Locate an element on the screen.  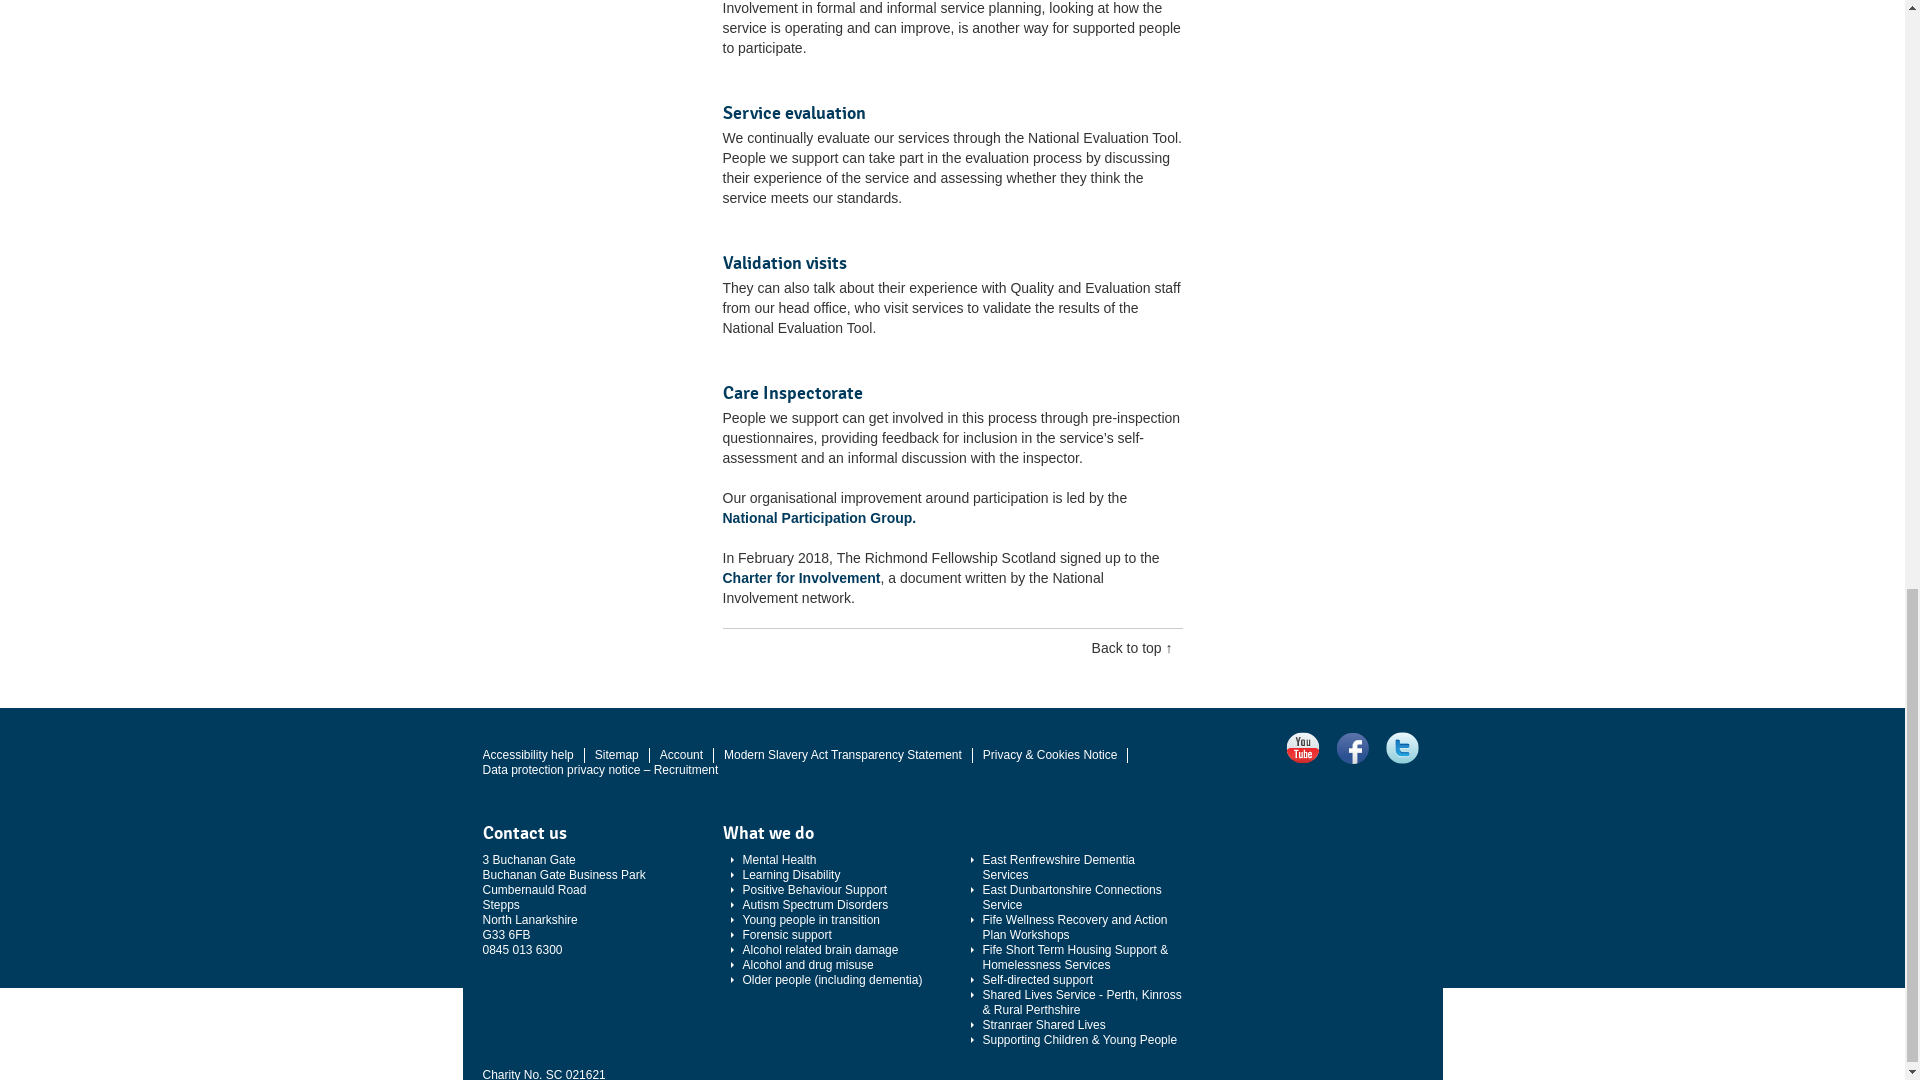
YouTube is located at coordinates (1302, 747).